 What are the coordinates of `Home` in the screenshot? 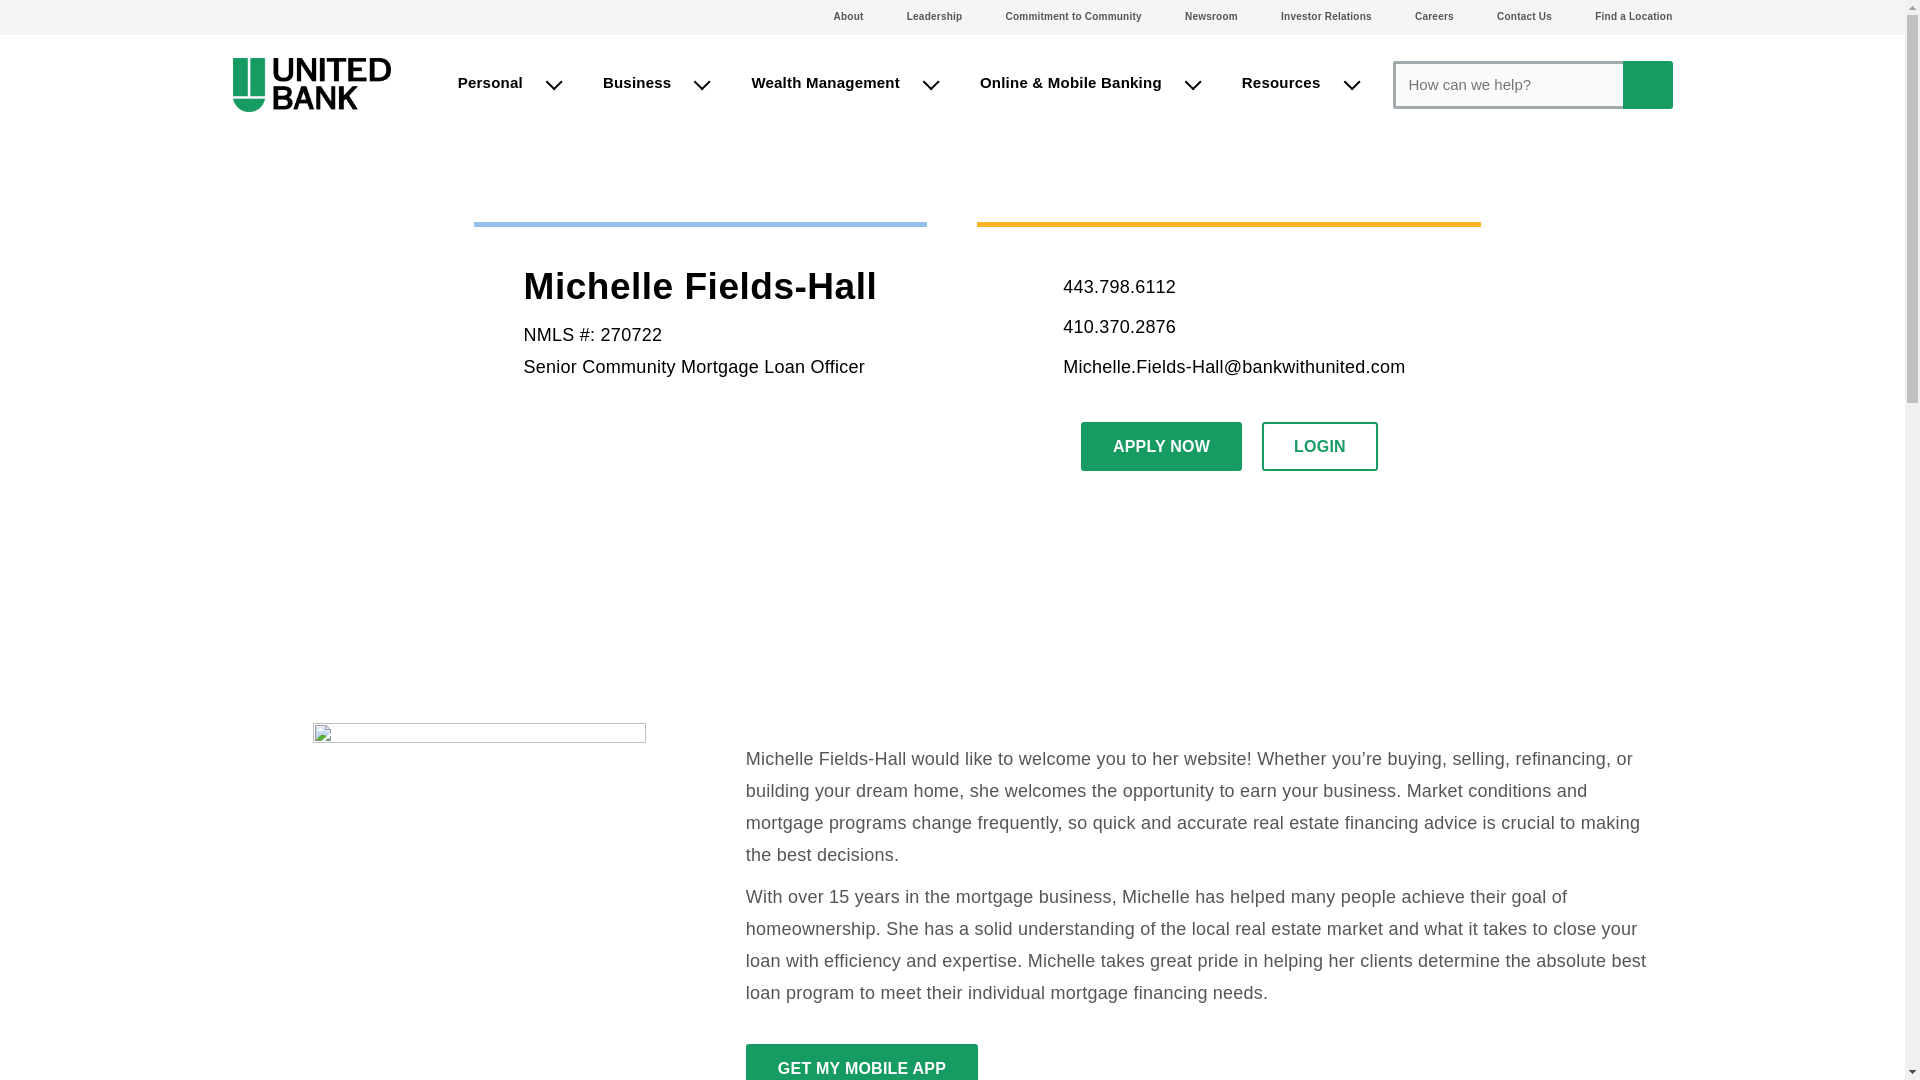 It's located at (312, 84).